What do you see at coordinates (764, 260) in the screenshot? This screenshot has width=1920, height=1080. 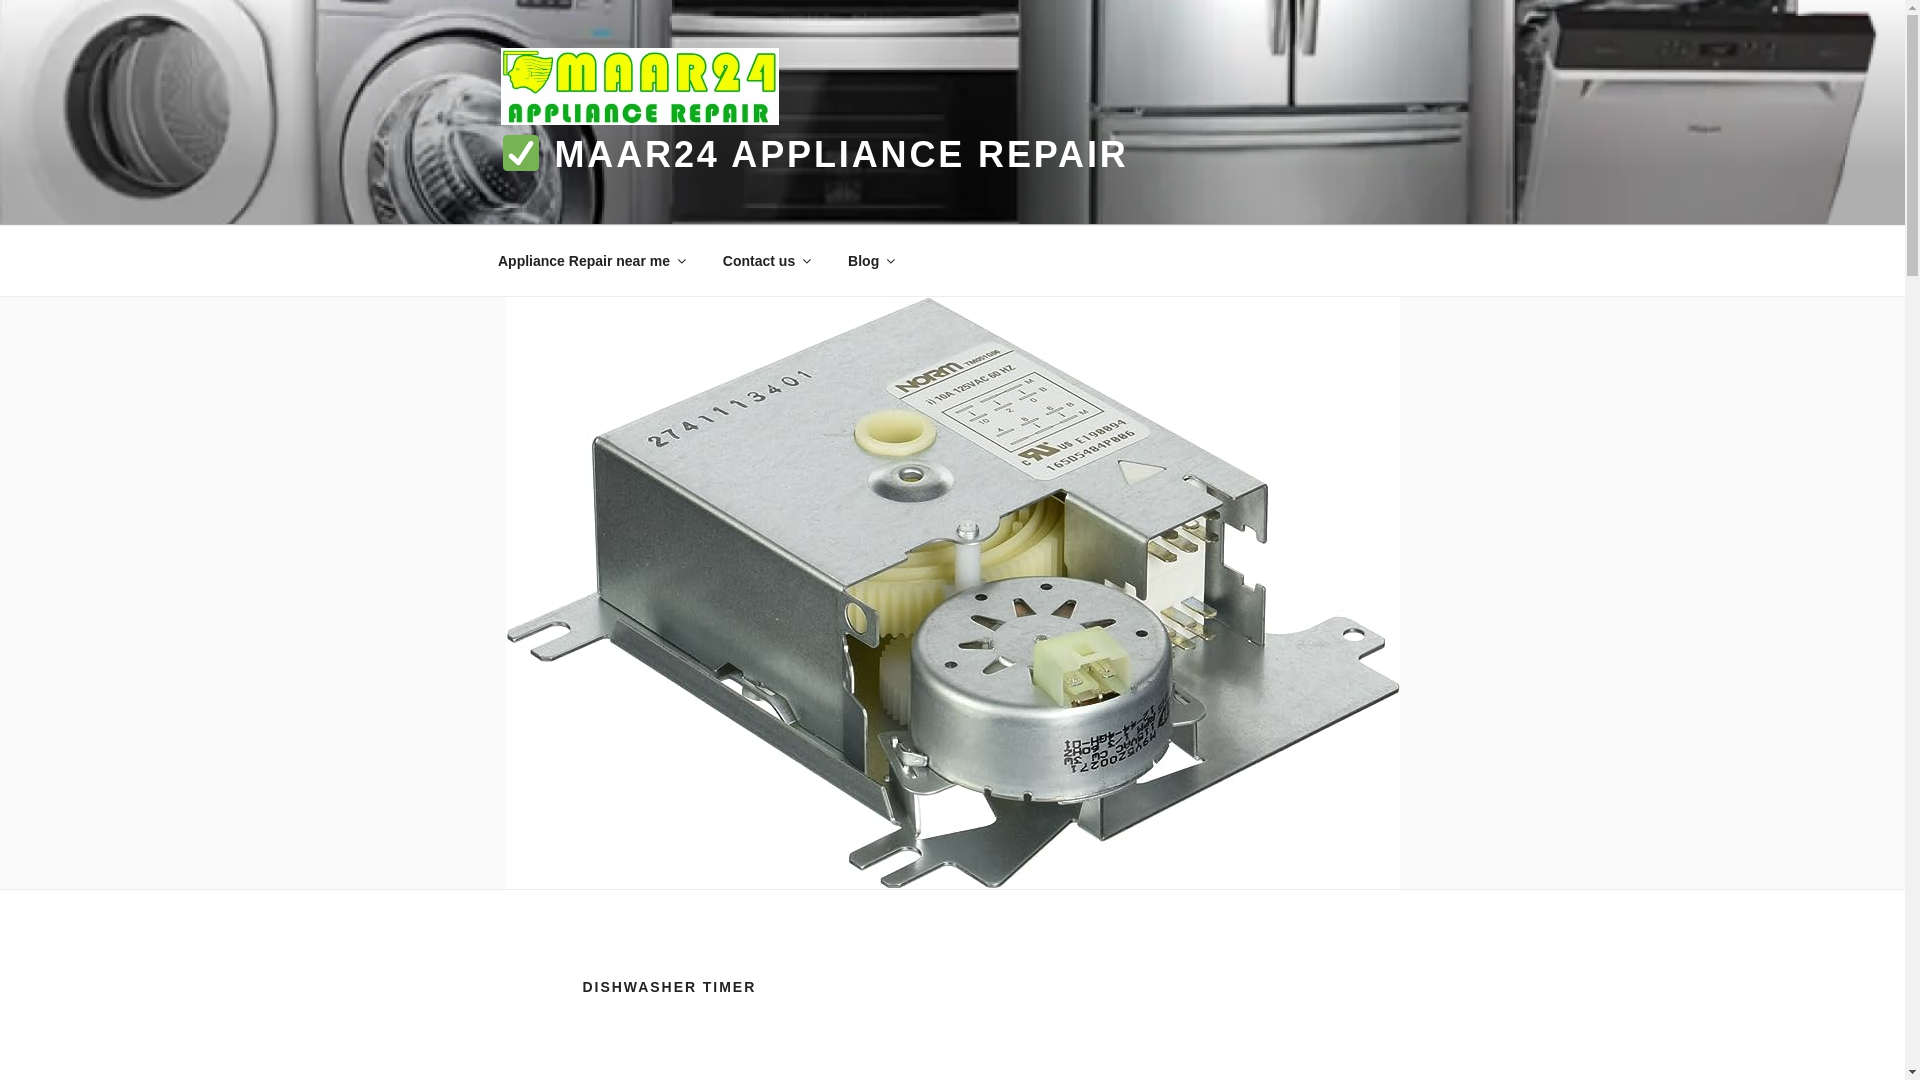 I see `Contact us` at bounding box center [764, 260].